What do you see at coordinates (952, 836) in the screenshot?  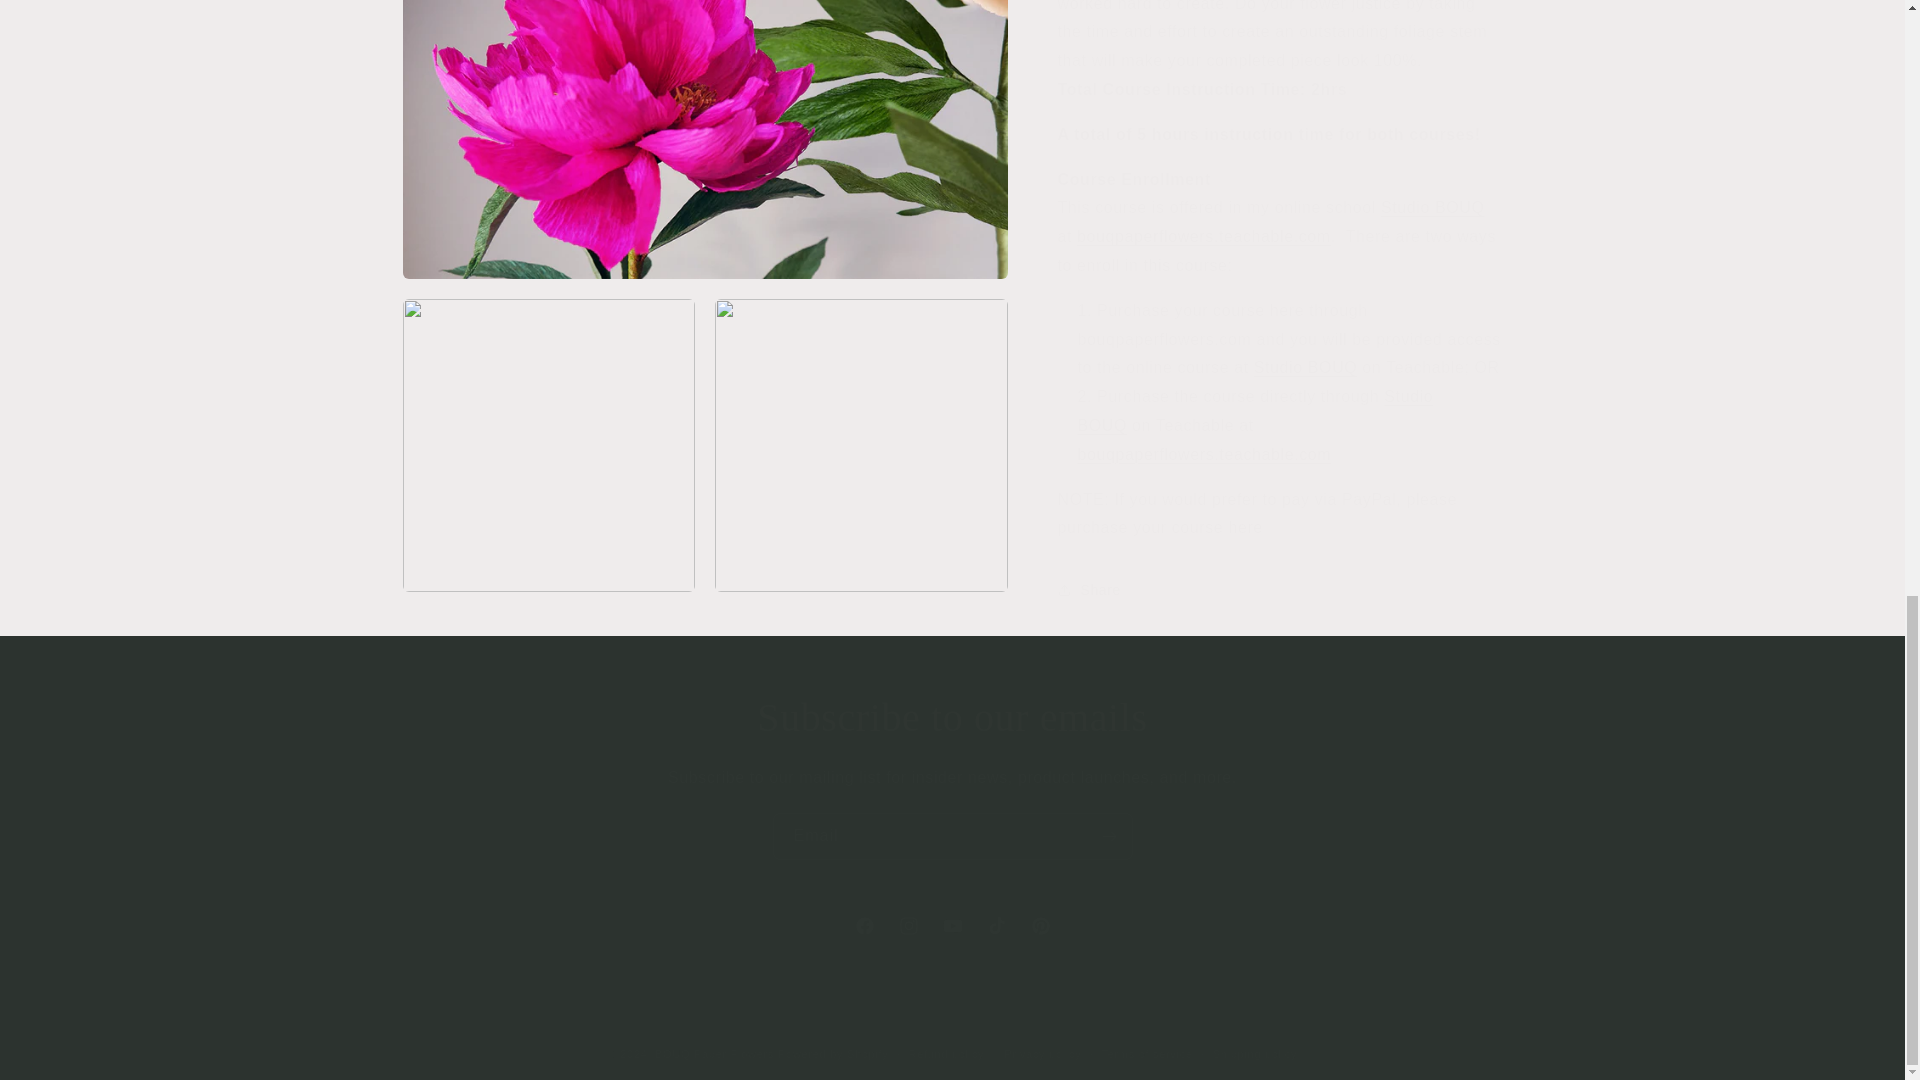 I see `Studio BOUQ` at bounding box center [952, 836].